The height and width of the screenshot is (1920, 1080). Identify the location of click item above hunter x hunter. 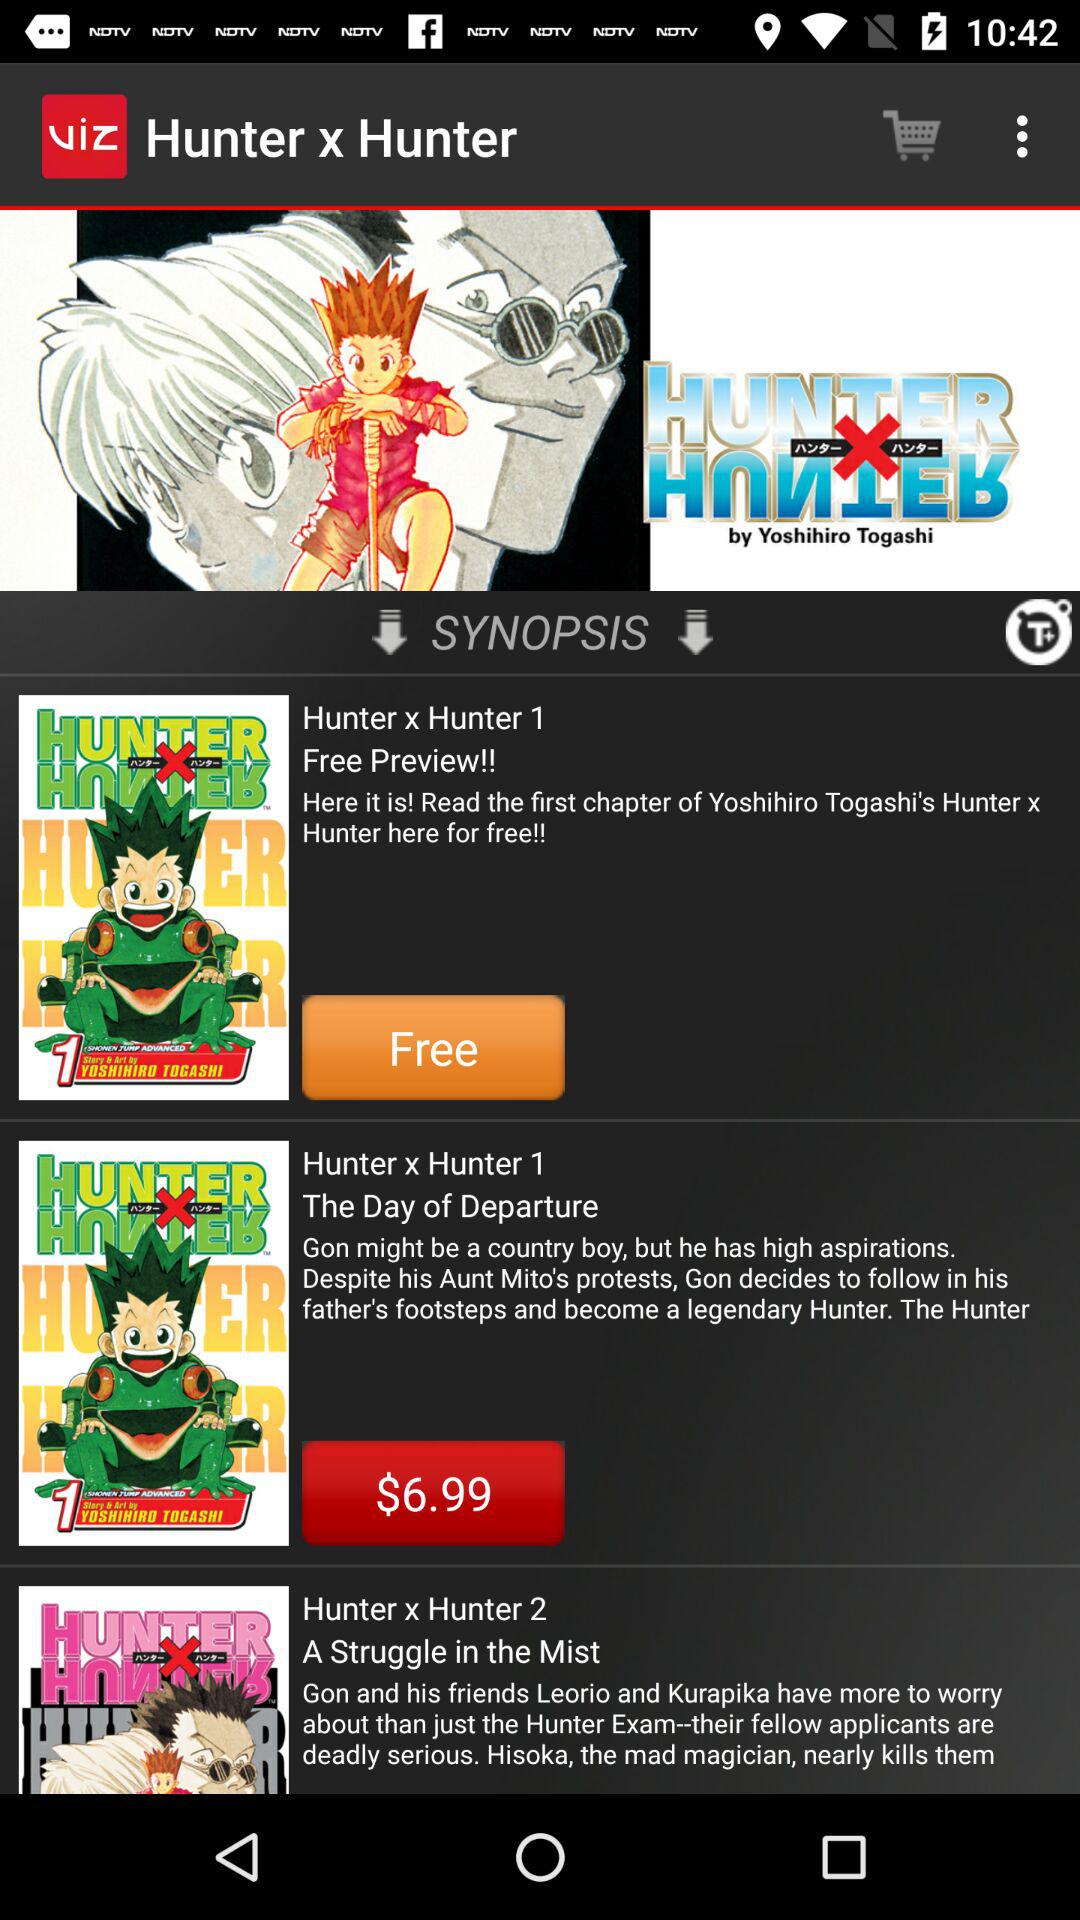
(390, 632).